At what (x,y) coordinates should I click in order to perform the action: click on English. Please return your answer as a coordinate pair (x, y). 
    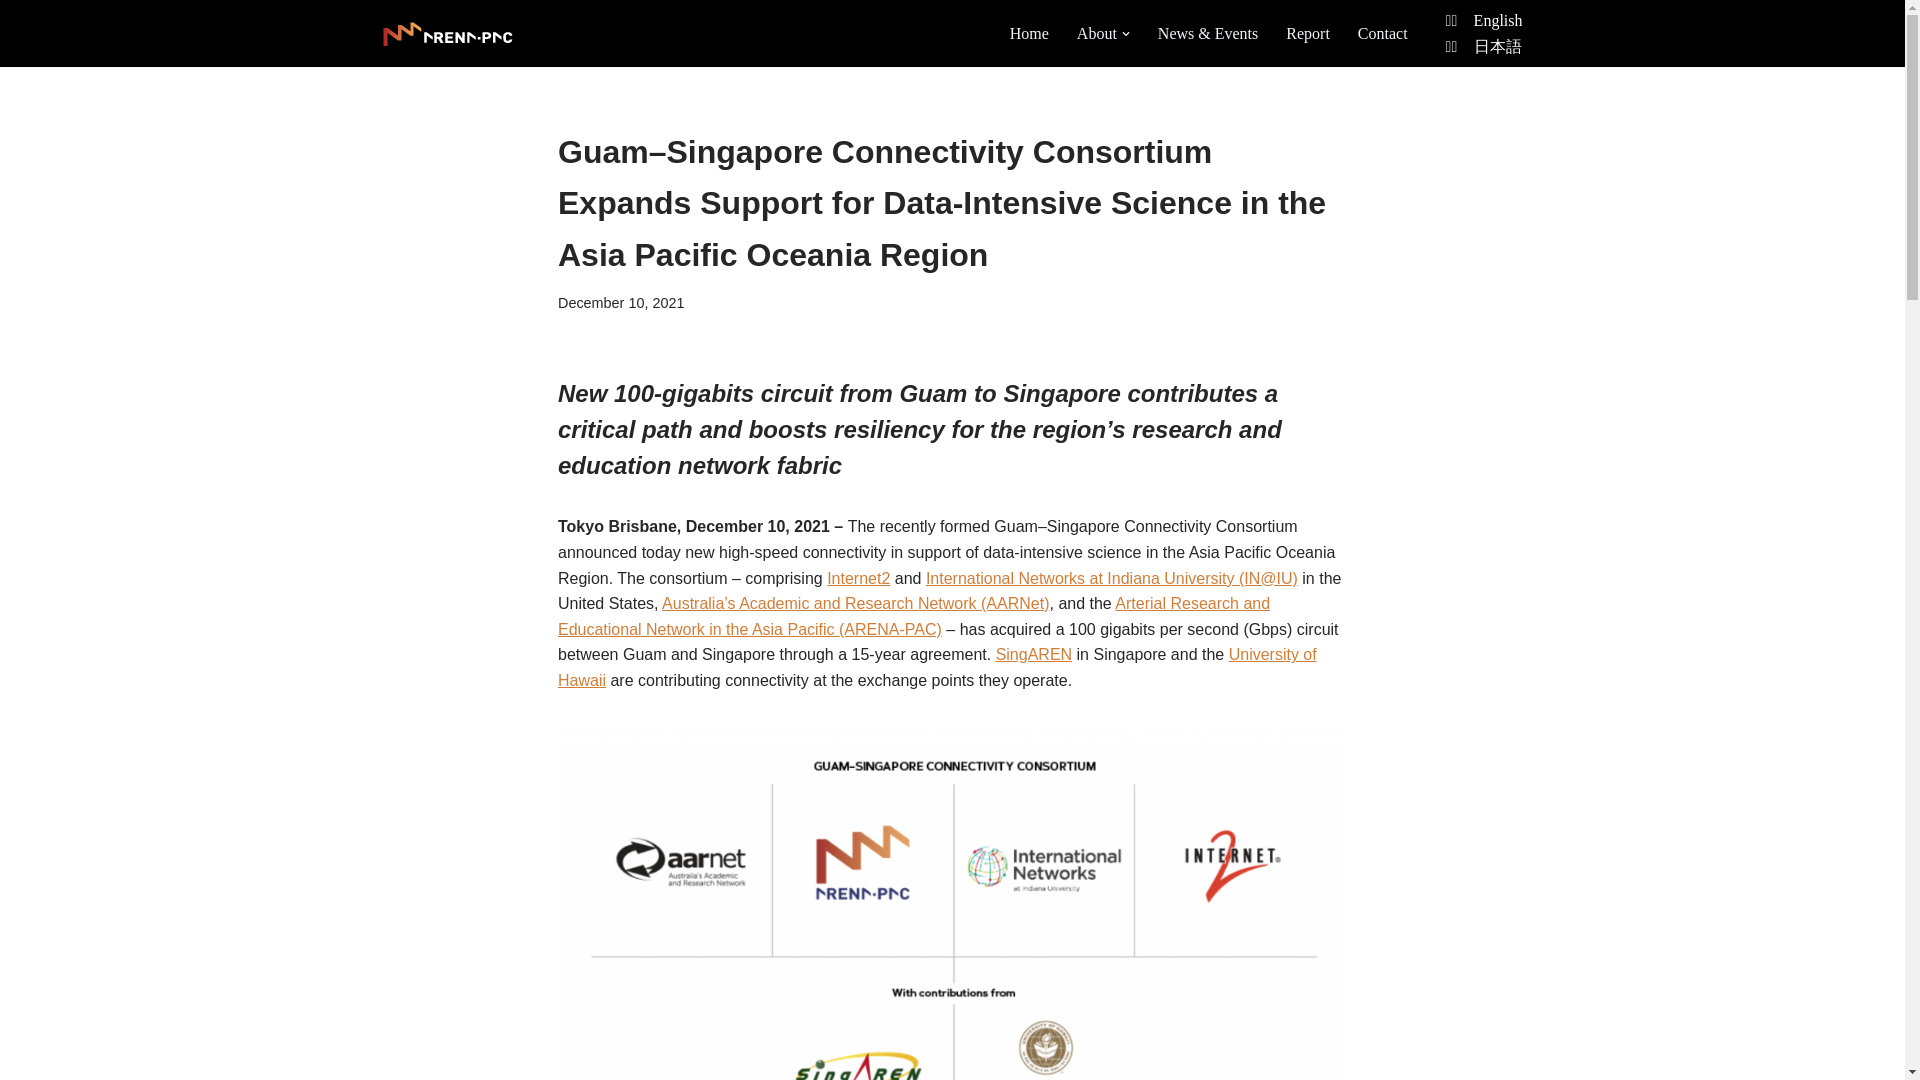
    Looking at the image, I should click on (1498, 20).